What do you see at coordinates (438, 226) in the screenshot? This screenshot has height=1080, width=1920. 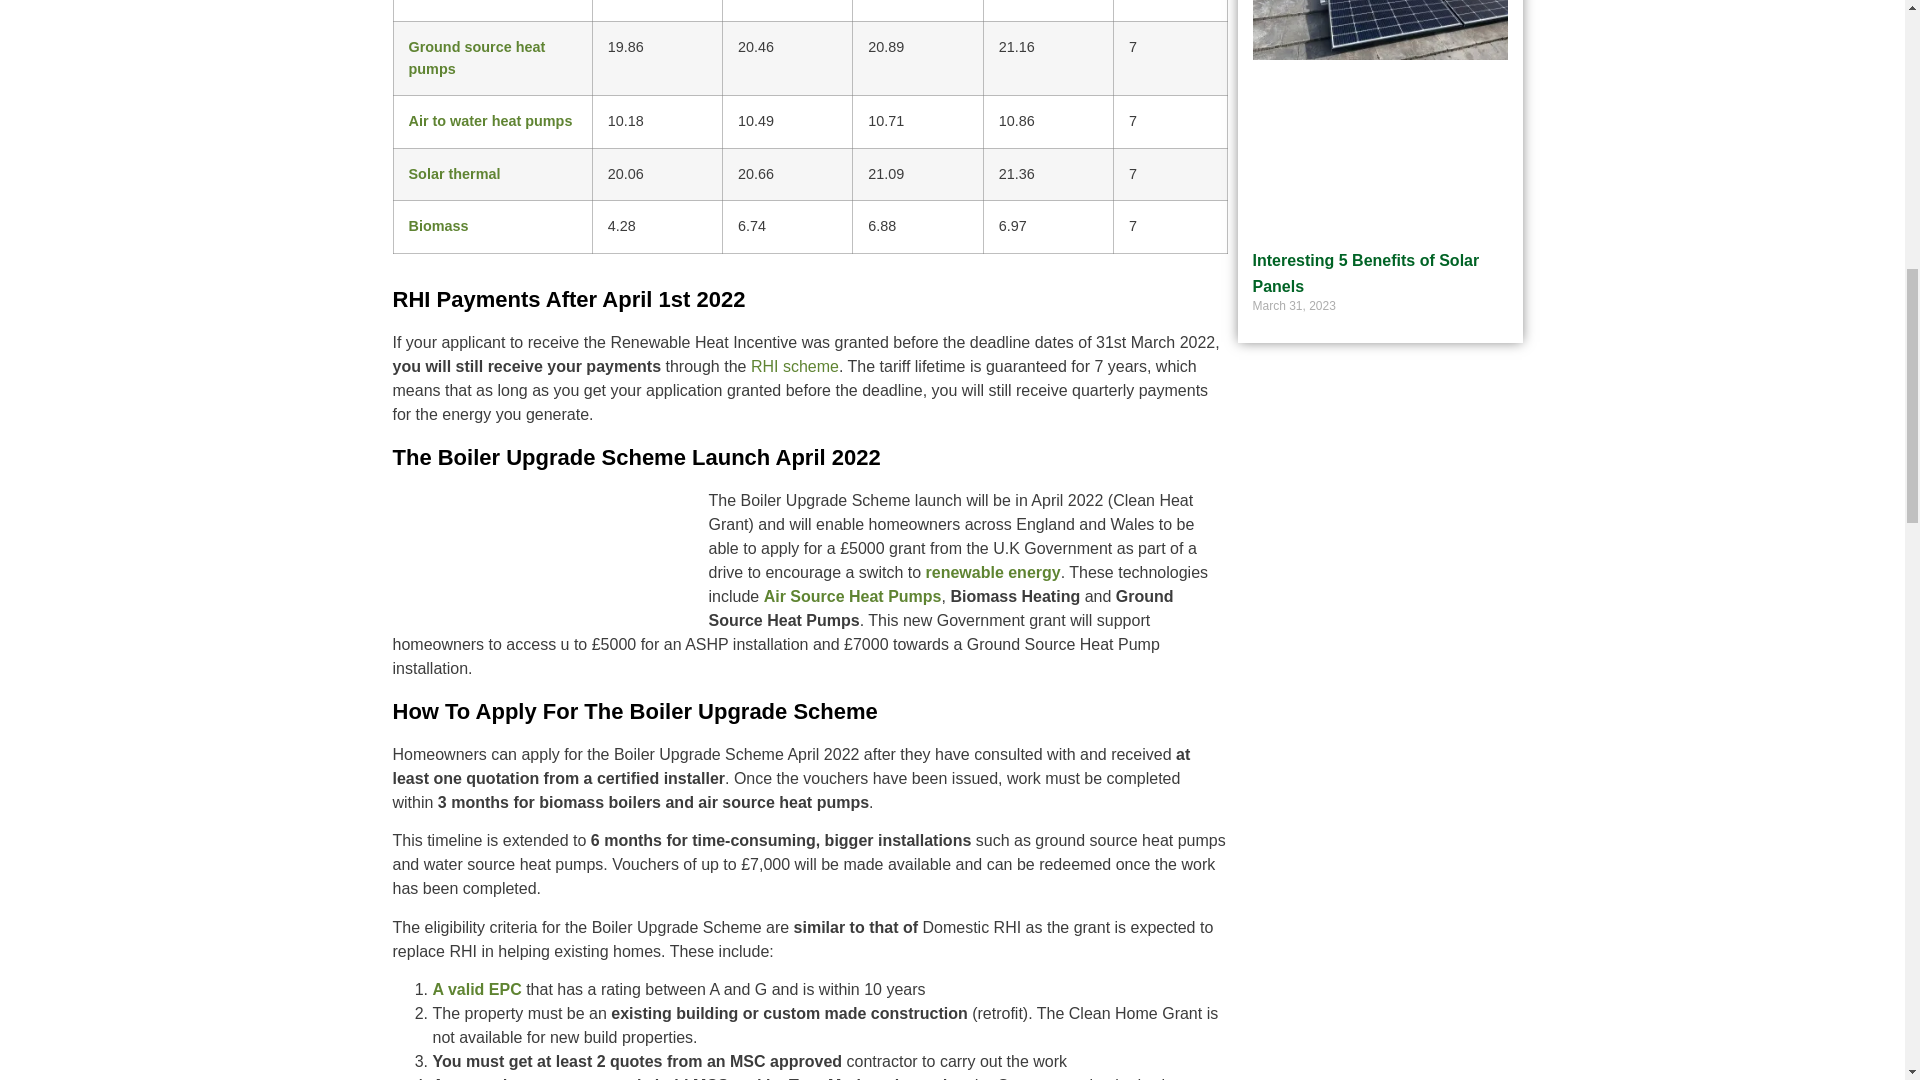 I see `Biomass` at bounding box center [438, 226].